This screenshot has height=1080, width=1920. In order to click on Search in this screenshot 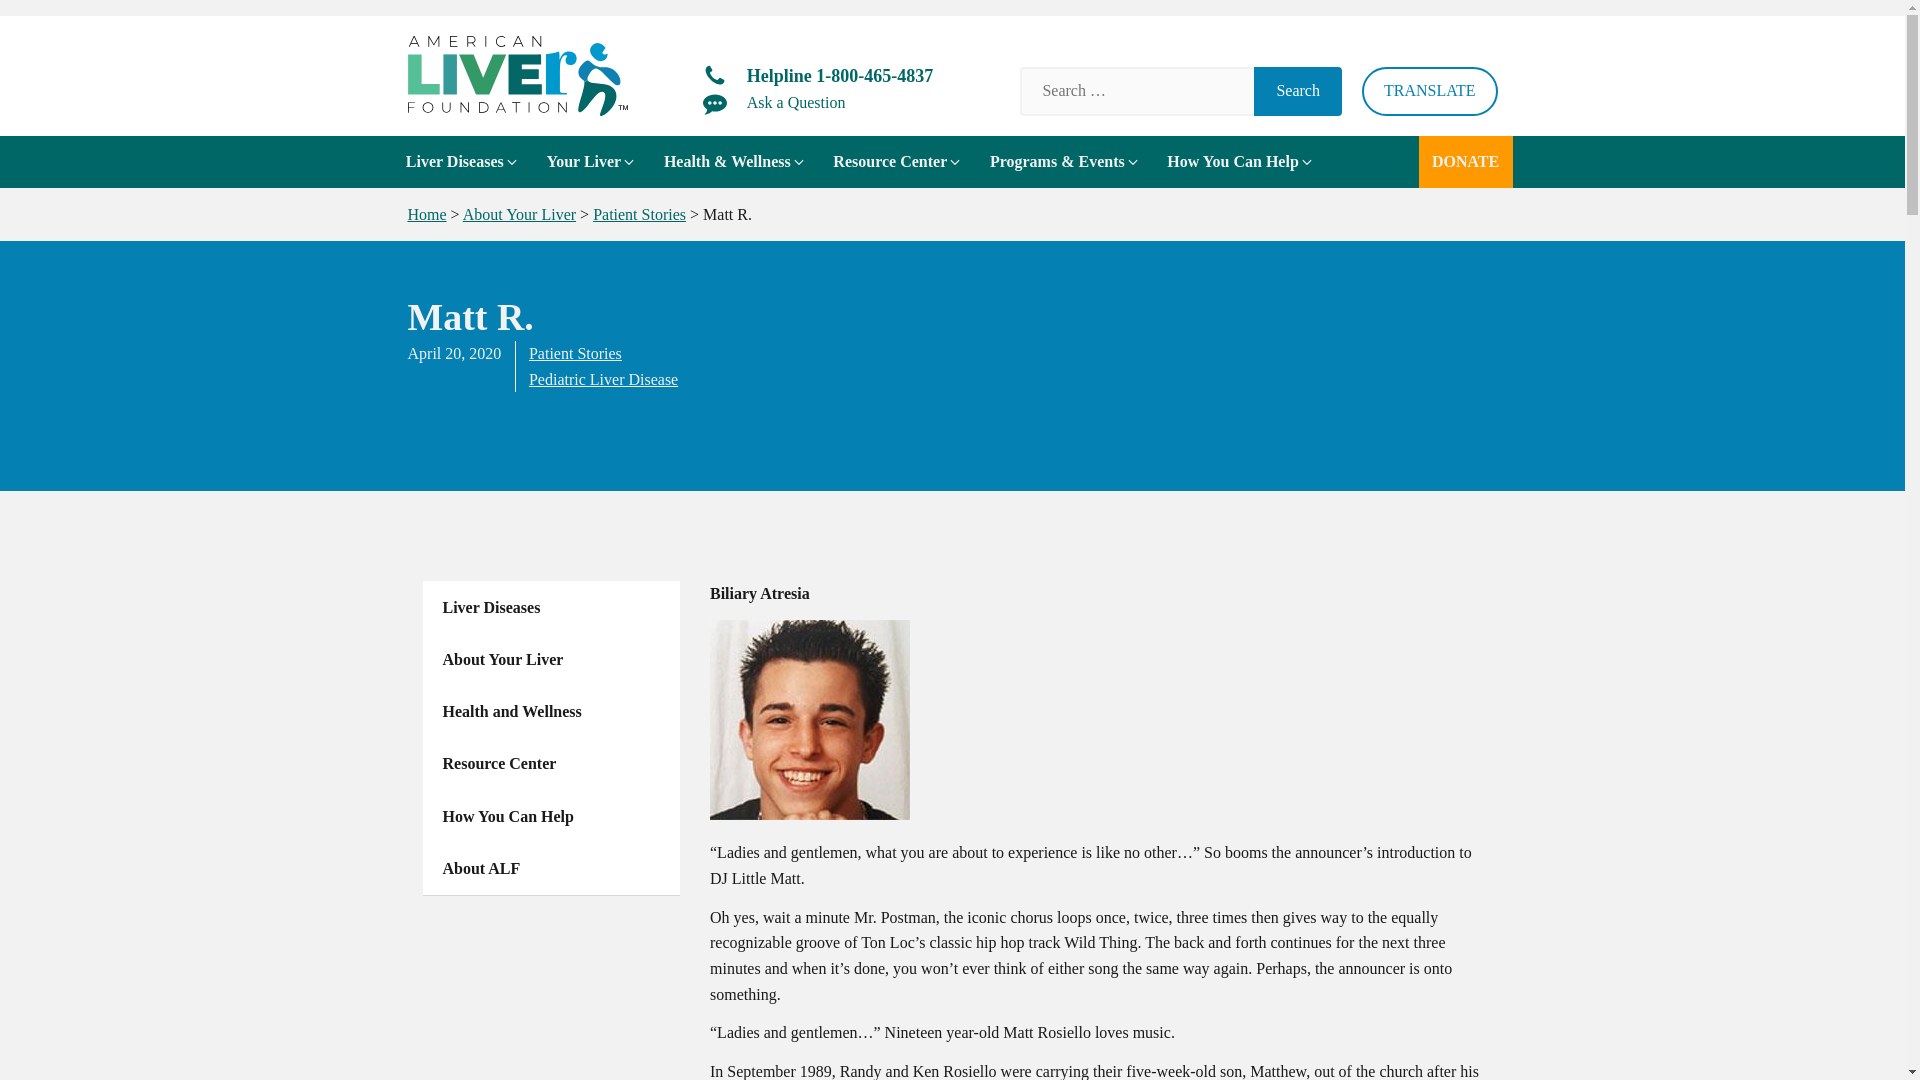, I will do `click(1298, 90)`.